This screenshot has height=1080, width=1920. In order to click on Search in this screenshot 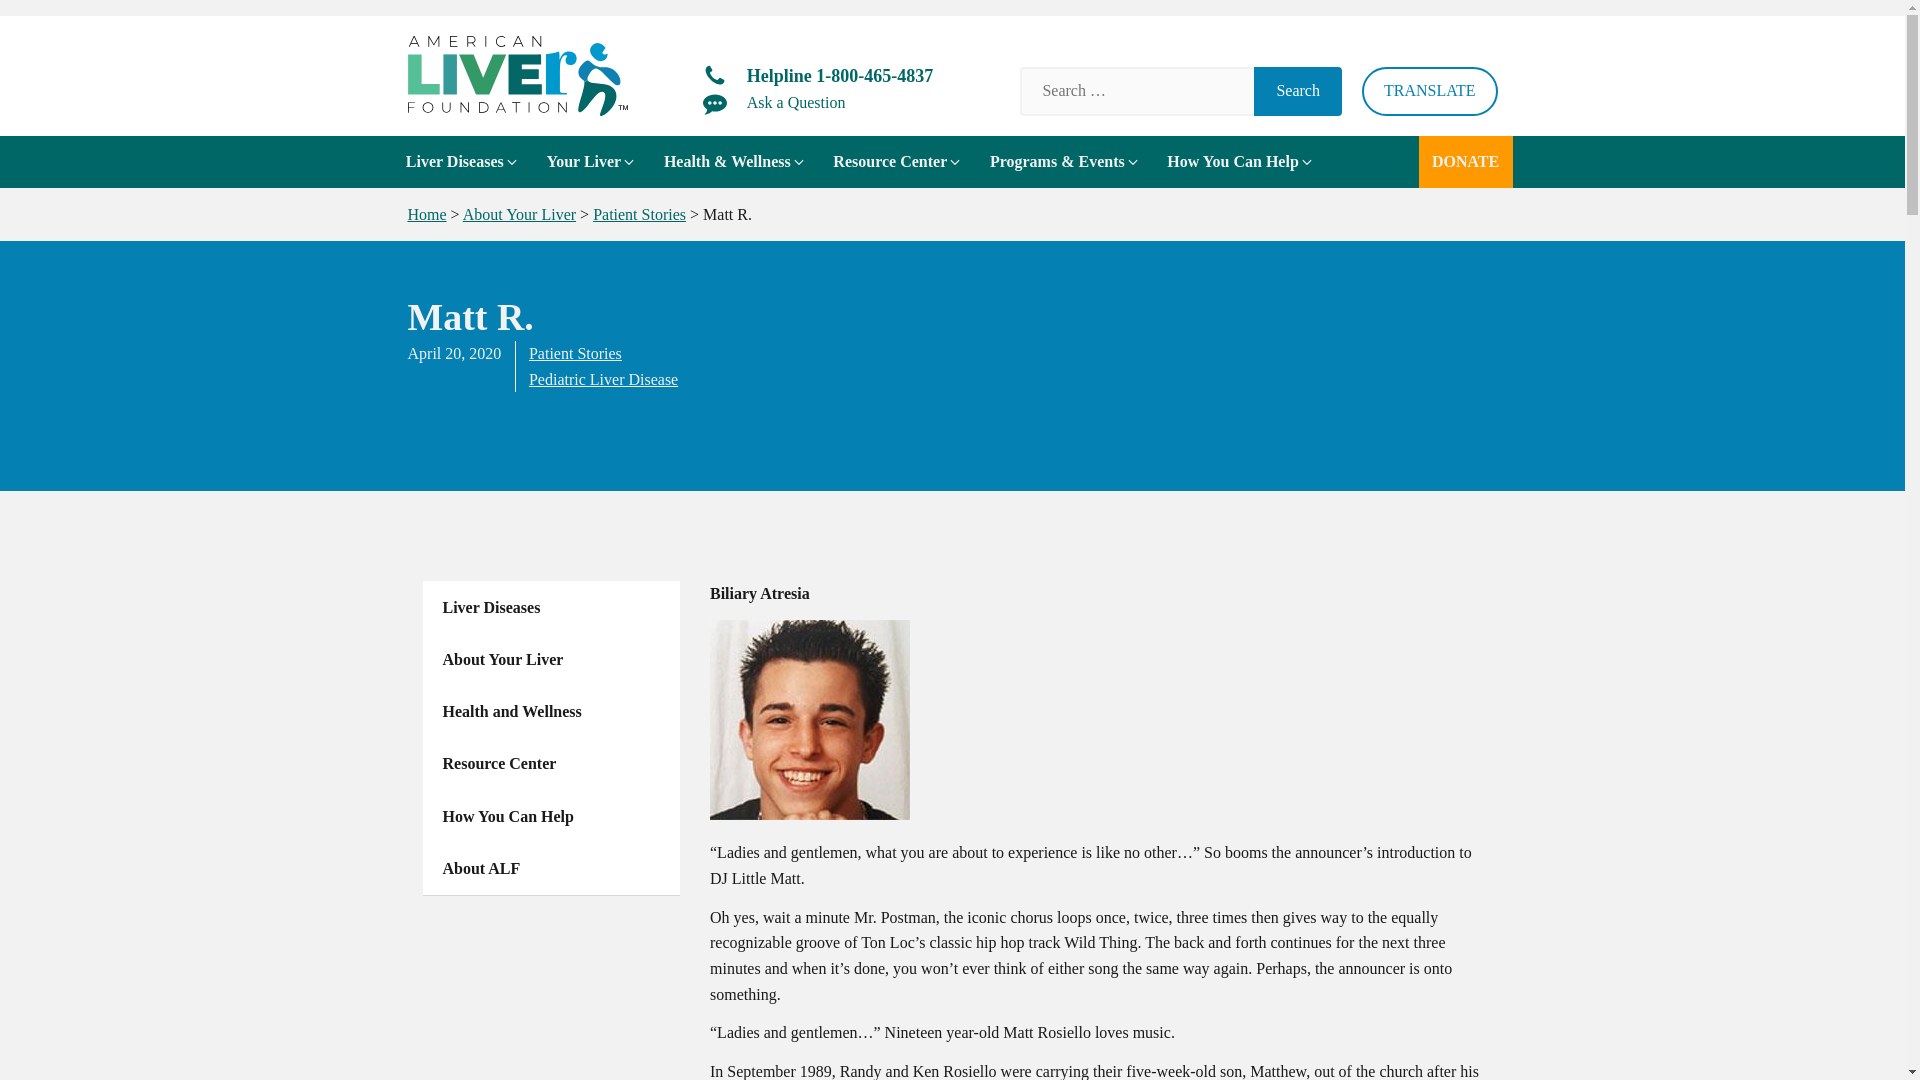, I will do `click(1298, 90)`.